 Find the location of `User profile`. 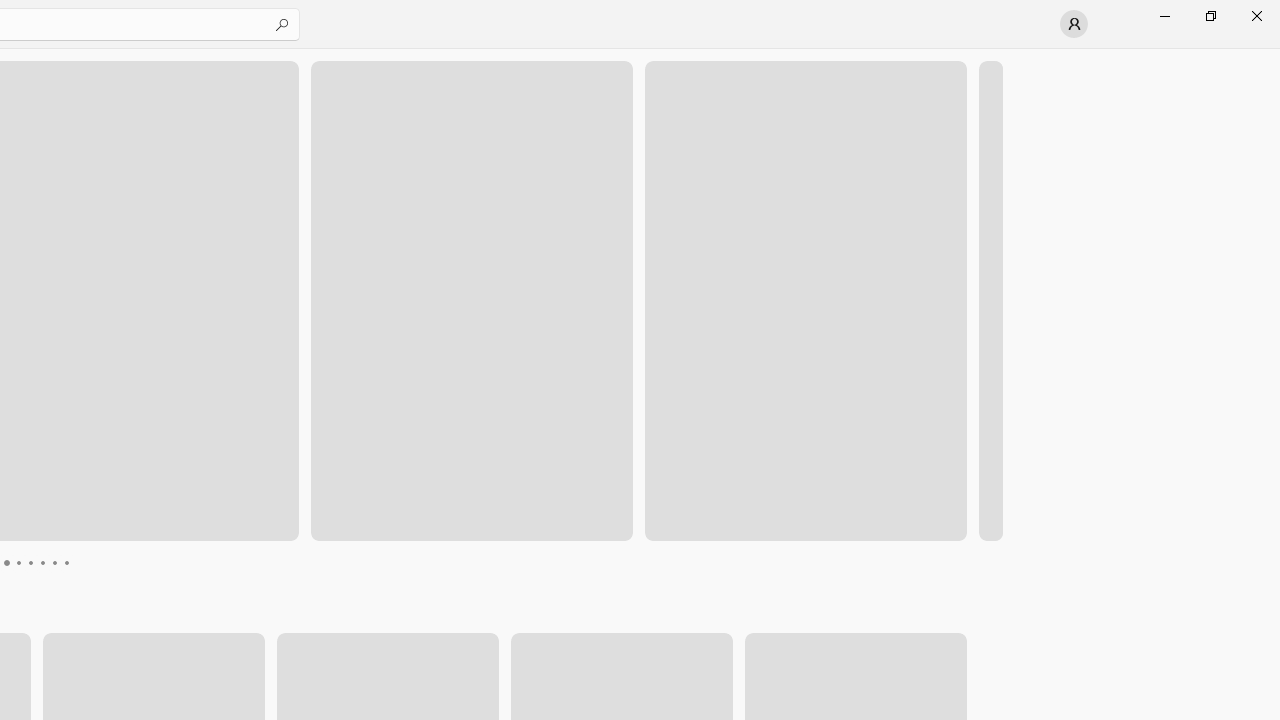

User profile is located at coordinates (1074, 24).